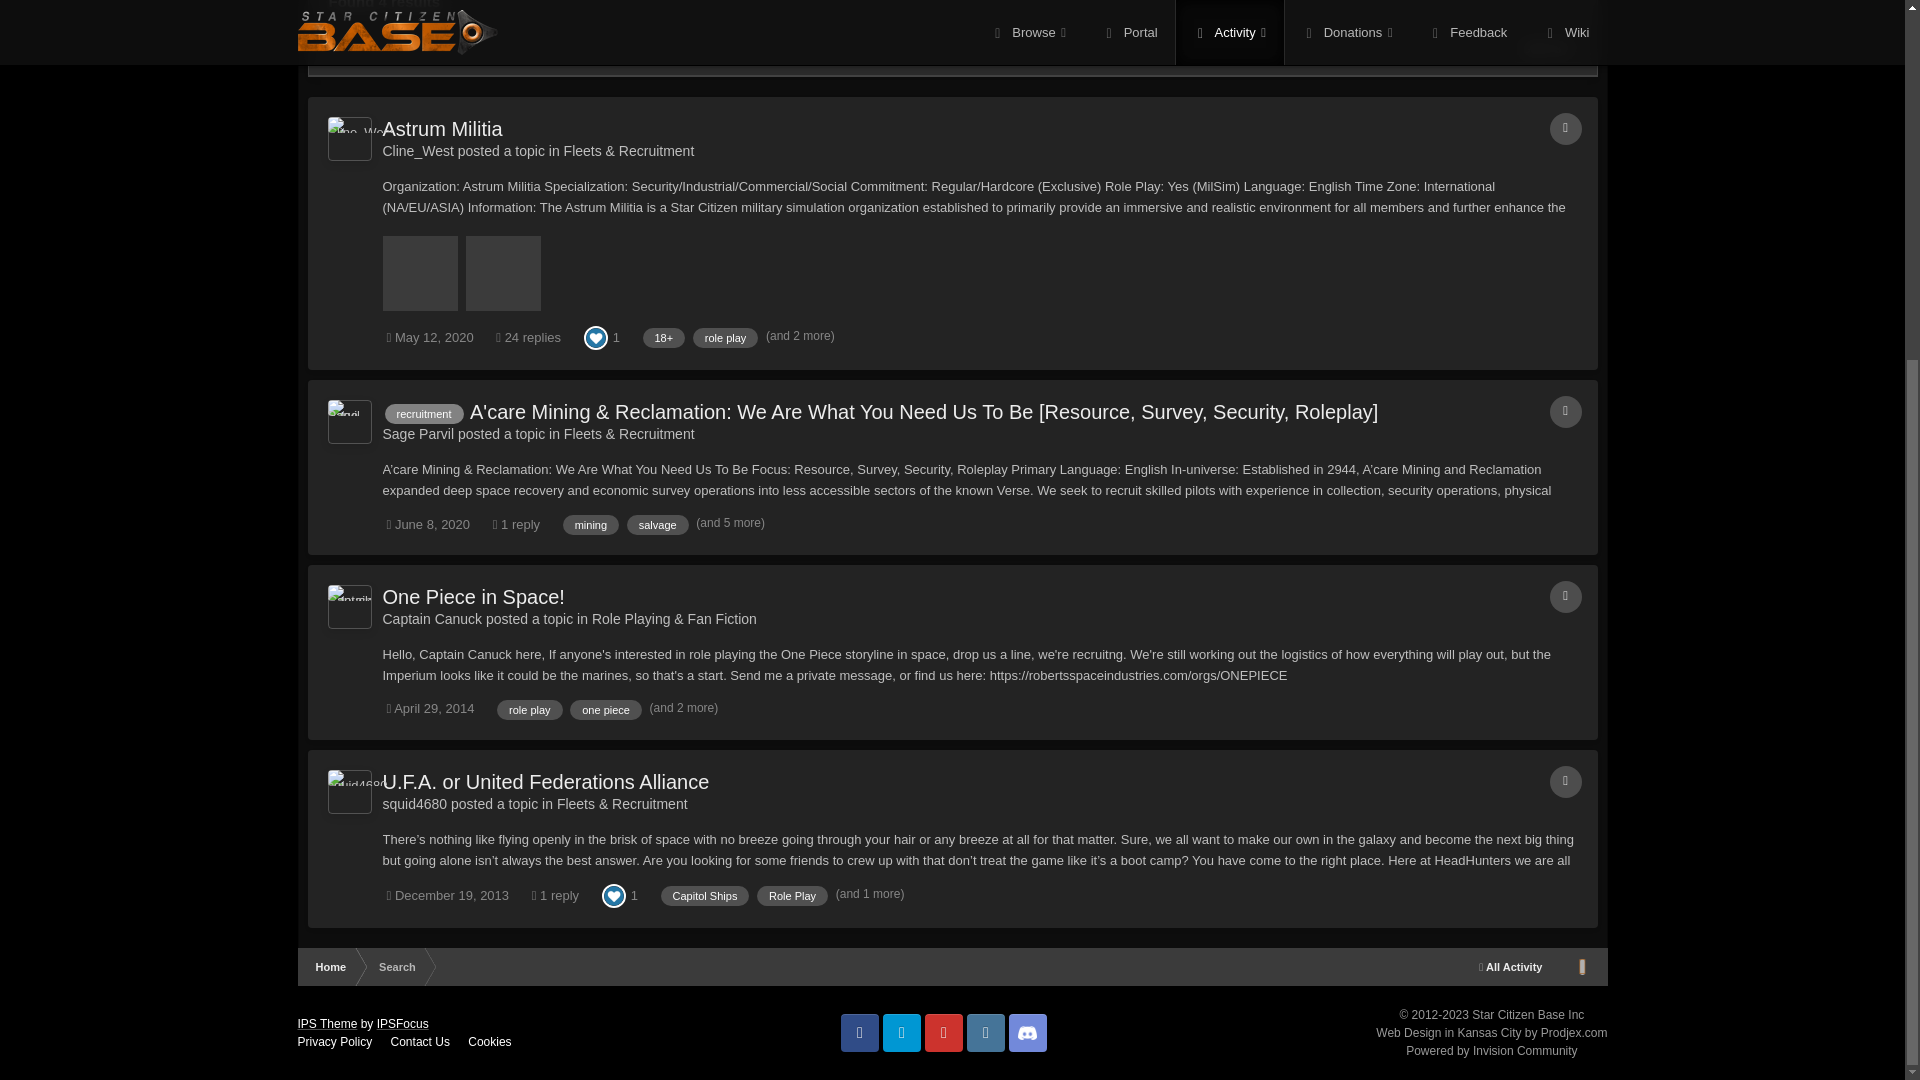 This screenshot has height=1080, width=1920. What do you see at coordinates (418, 433) in the screenshot?
I see `Go to Sage Parvil's profile` at bounding box center [418, 433].